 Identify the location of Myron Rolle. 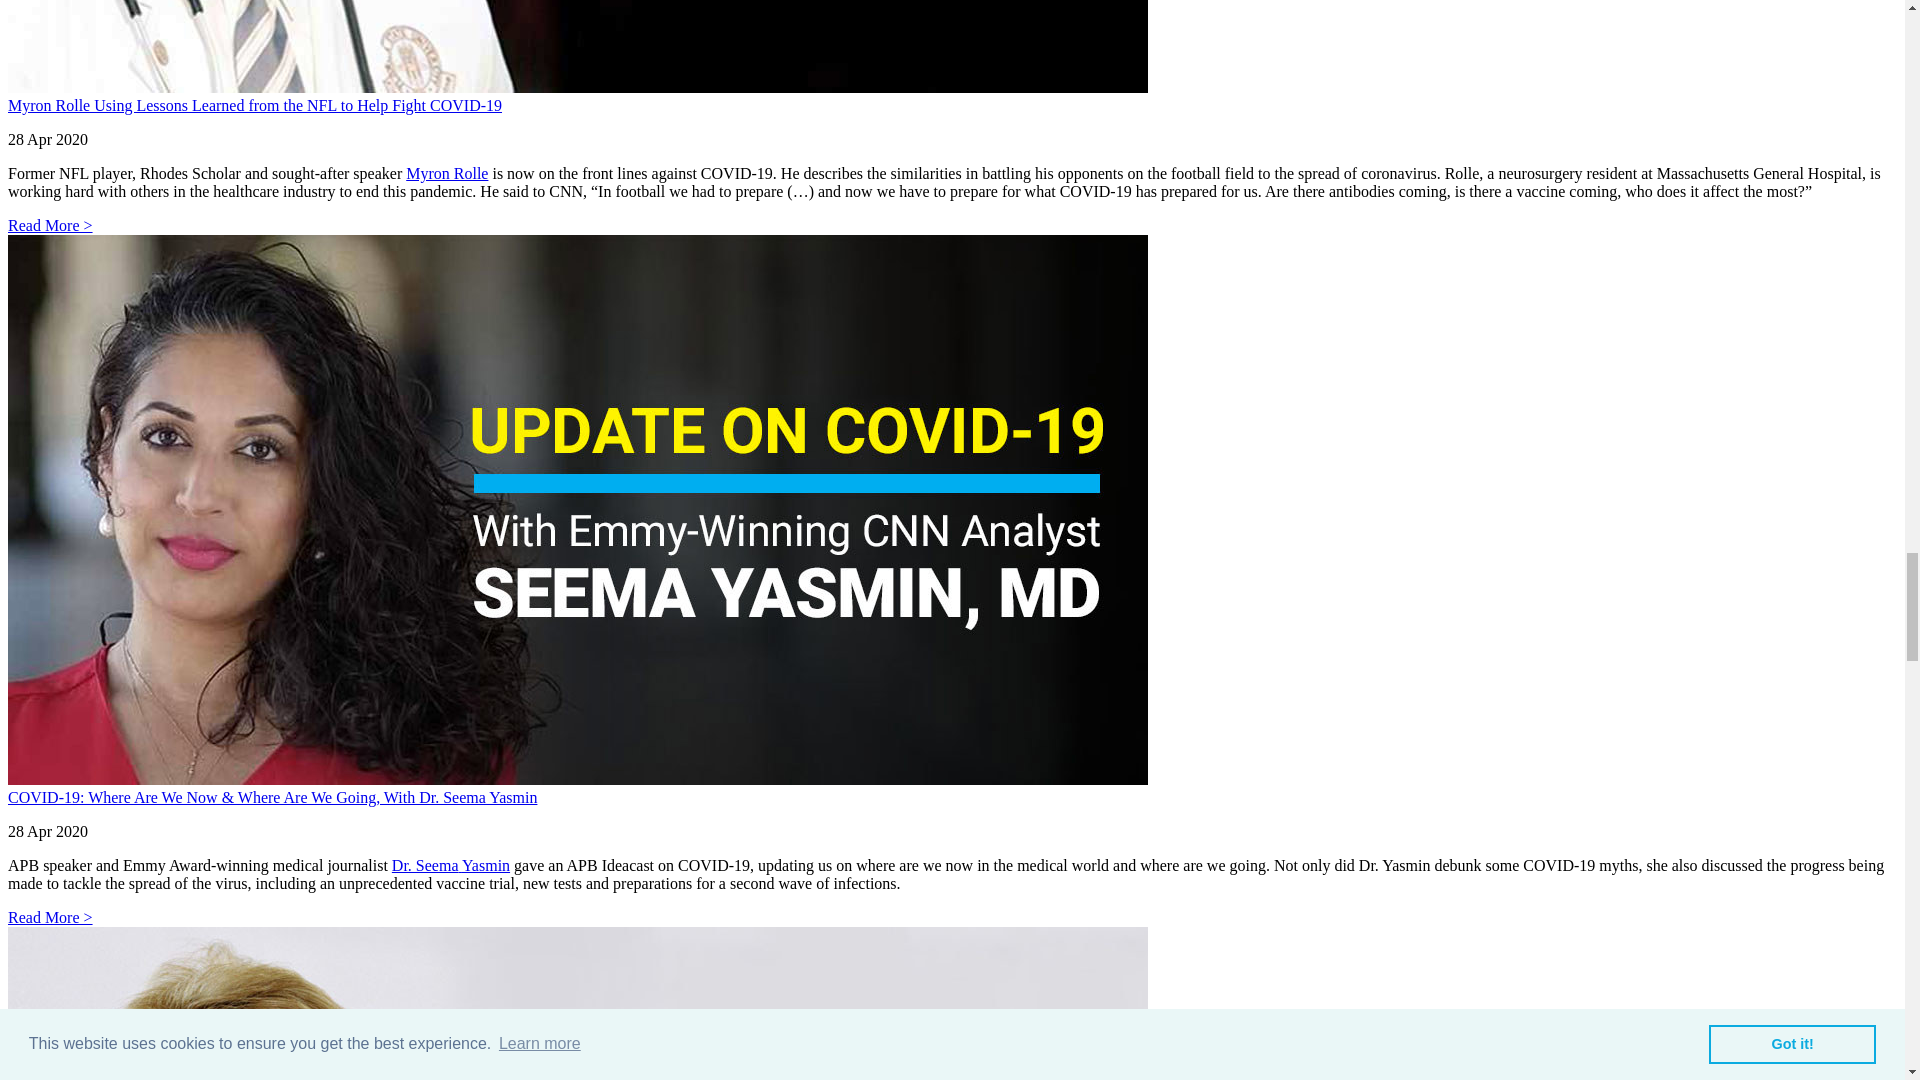
(446, 174).